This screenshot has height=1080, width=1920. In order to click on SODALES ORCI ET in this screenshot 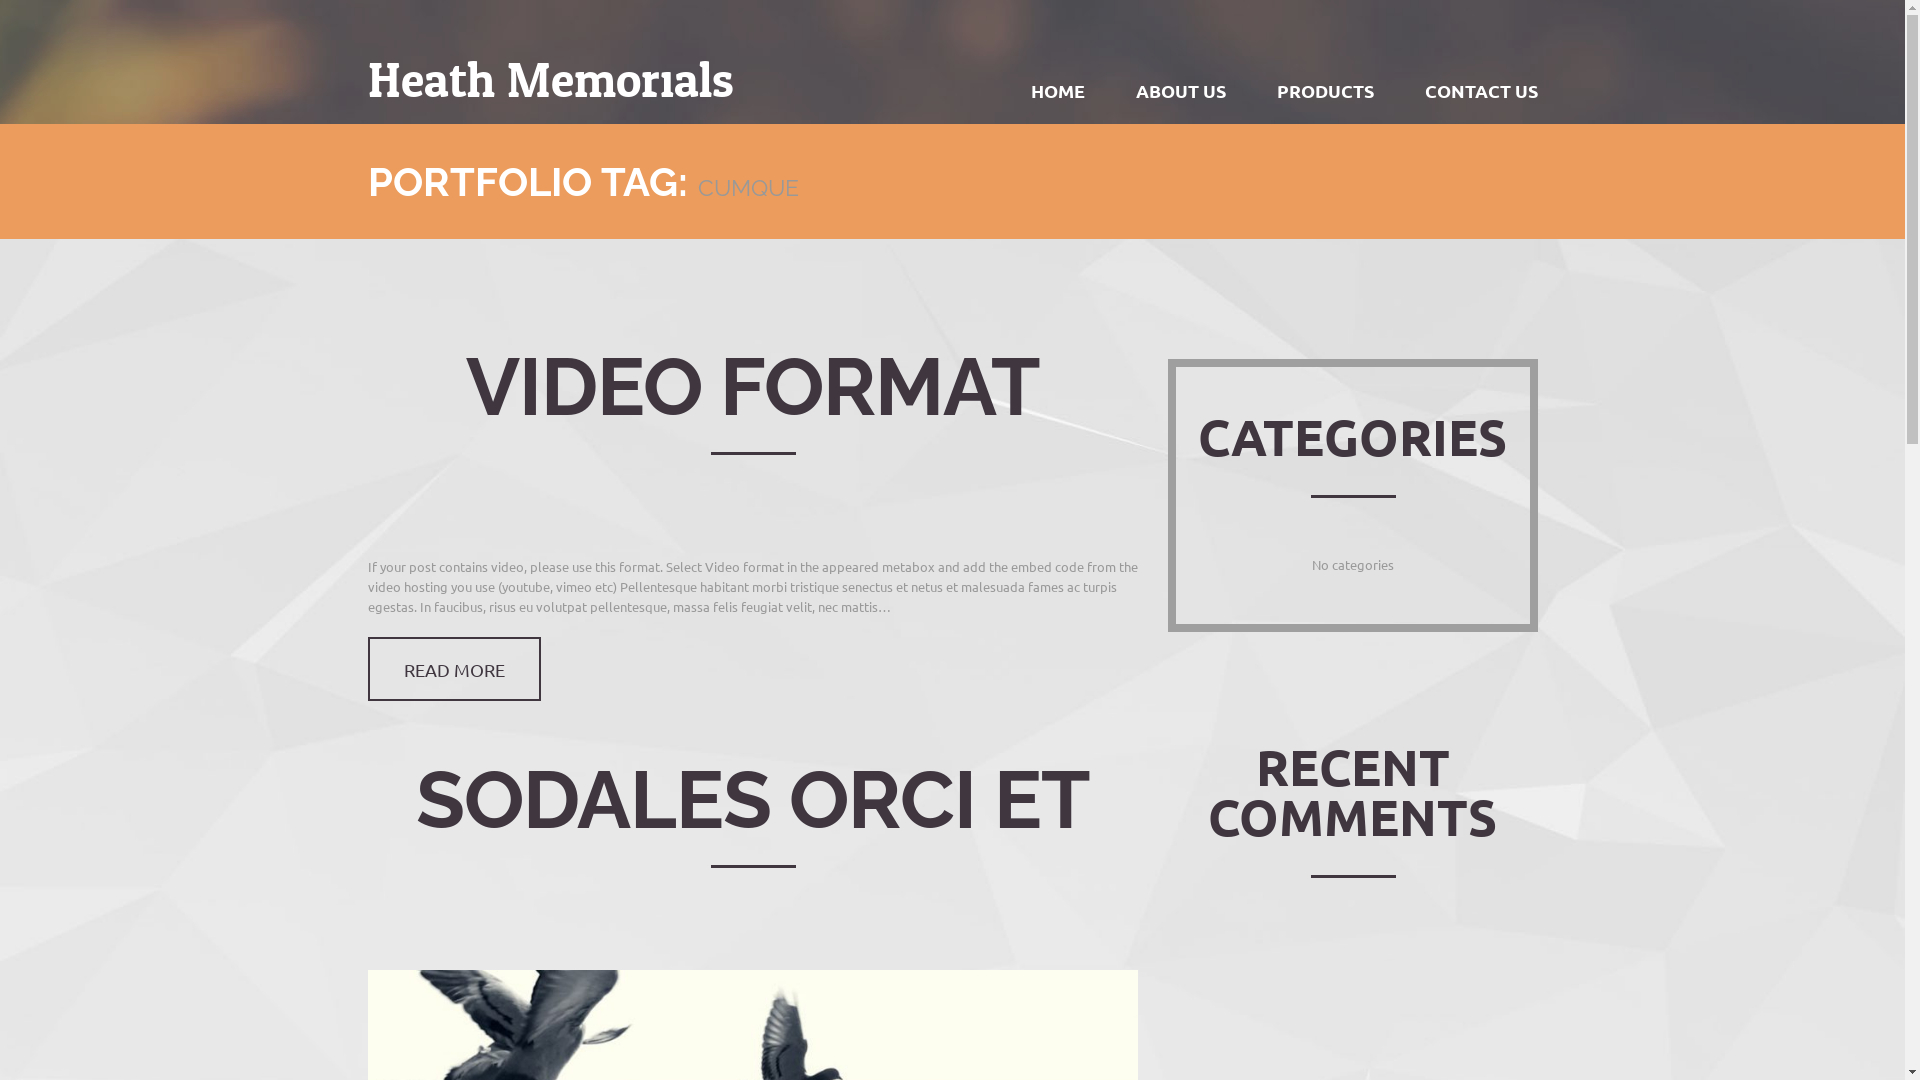, I will do `click(753, 799)`.